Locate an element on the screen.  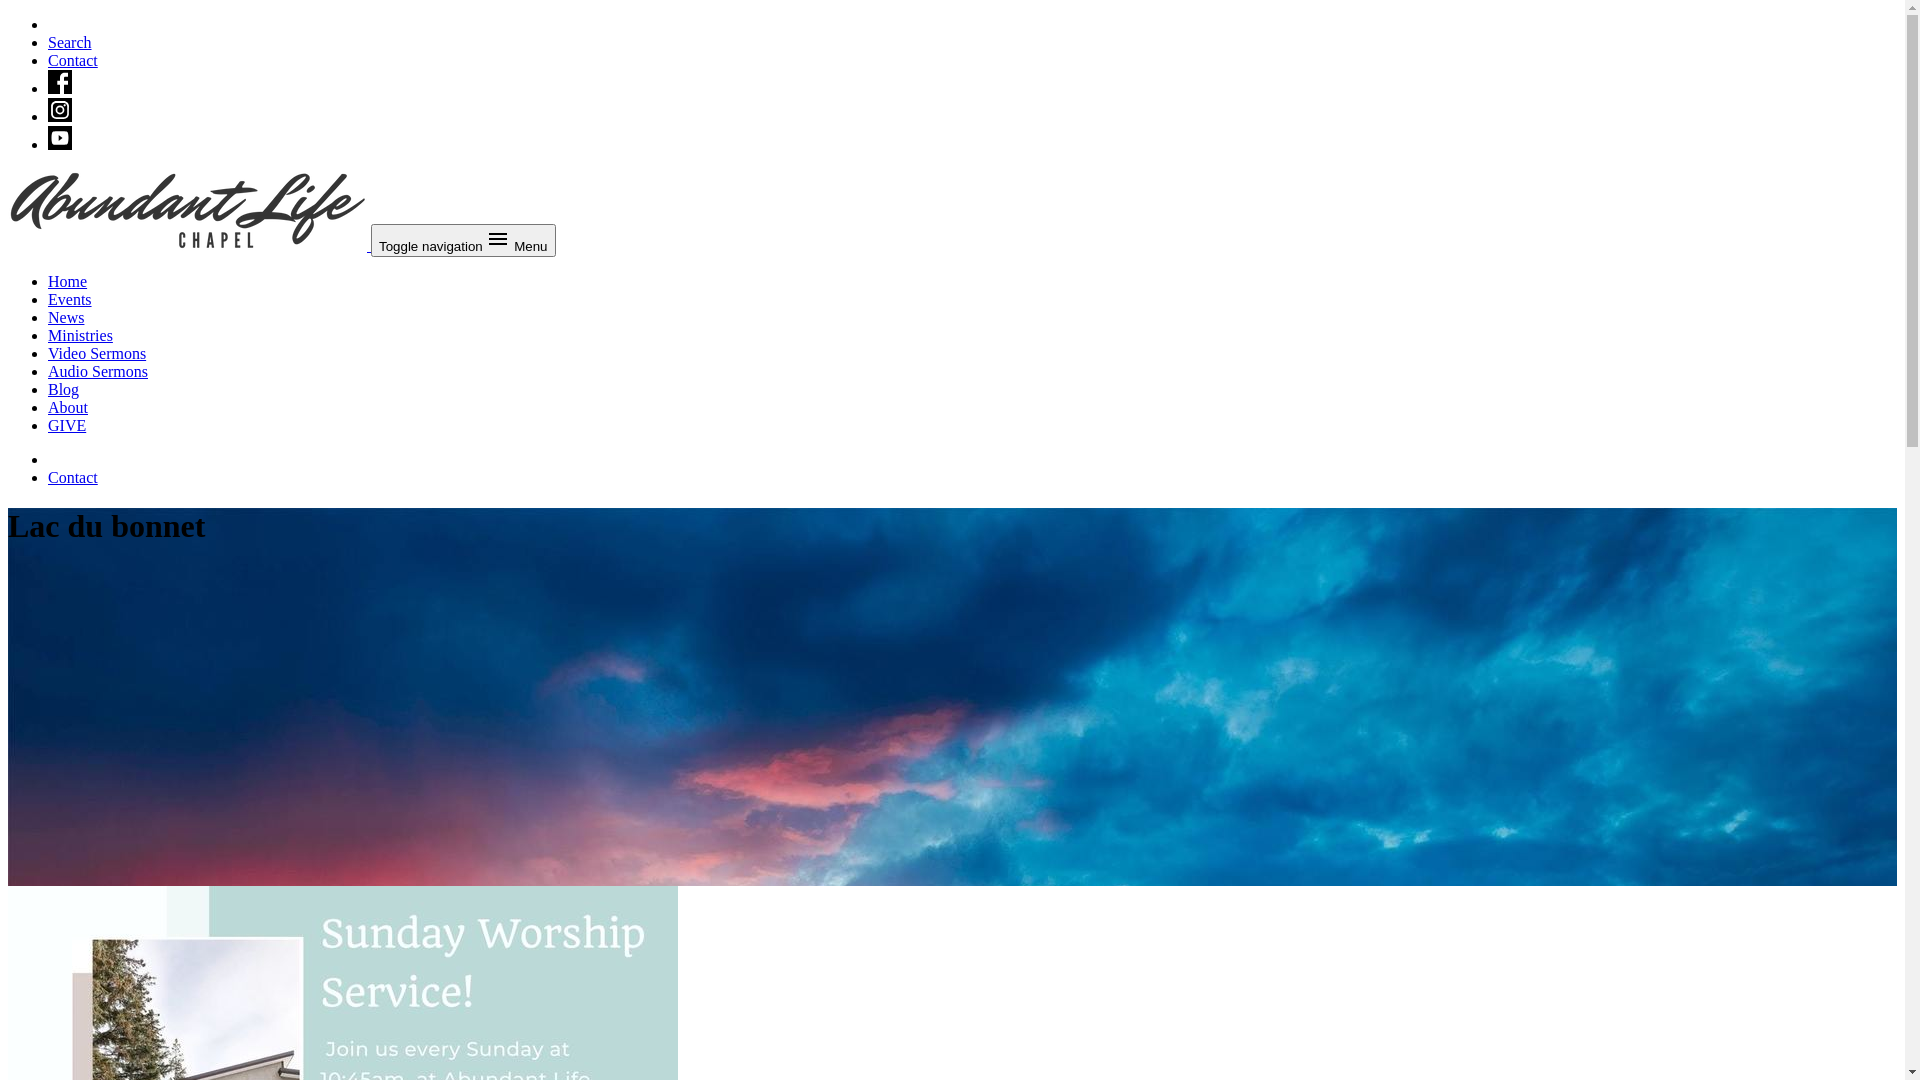
Contact is located at coordinates (73, 60).